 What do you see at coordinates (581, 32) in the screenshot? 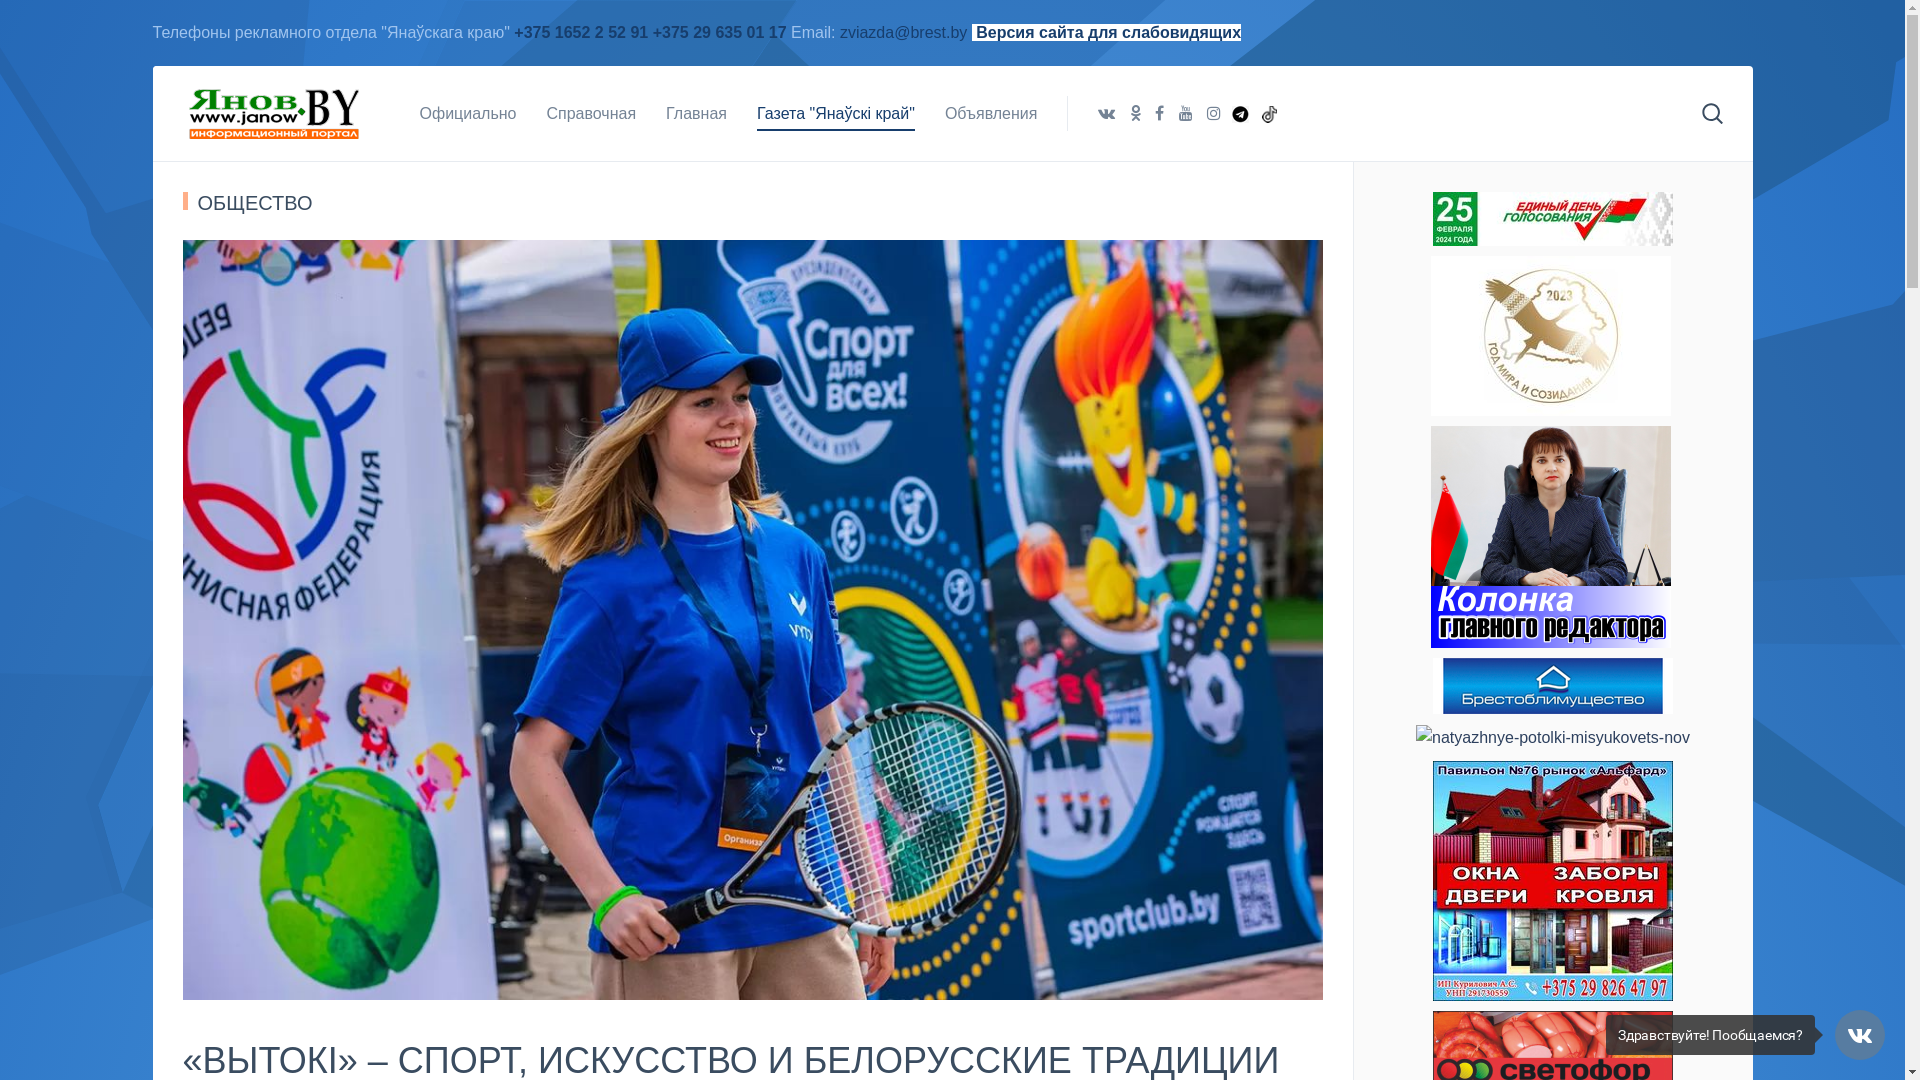
I see `+375 1652 2 52 91` at bounding box center [581, 32].